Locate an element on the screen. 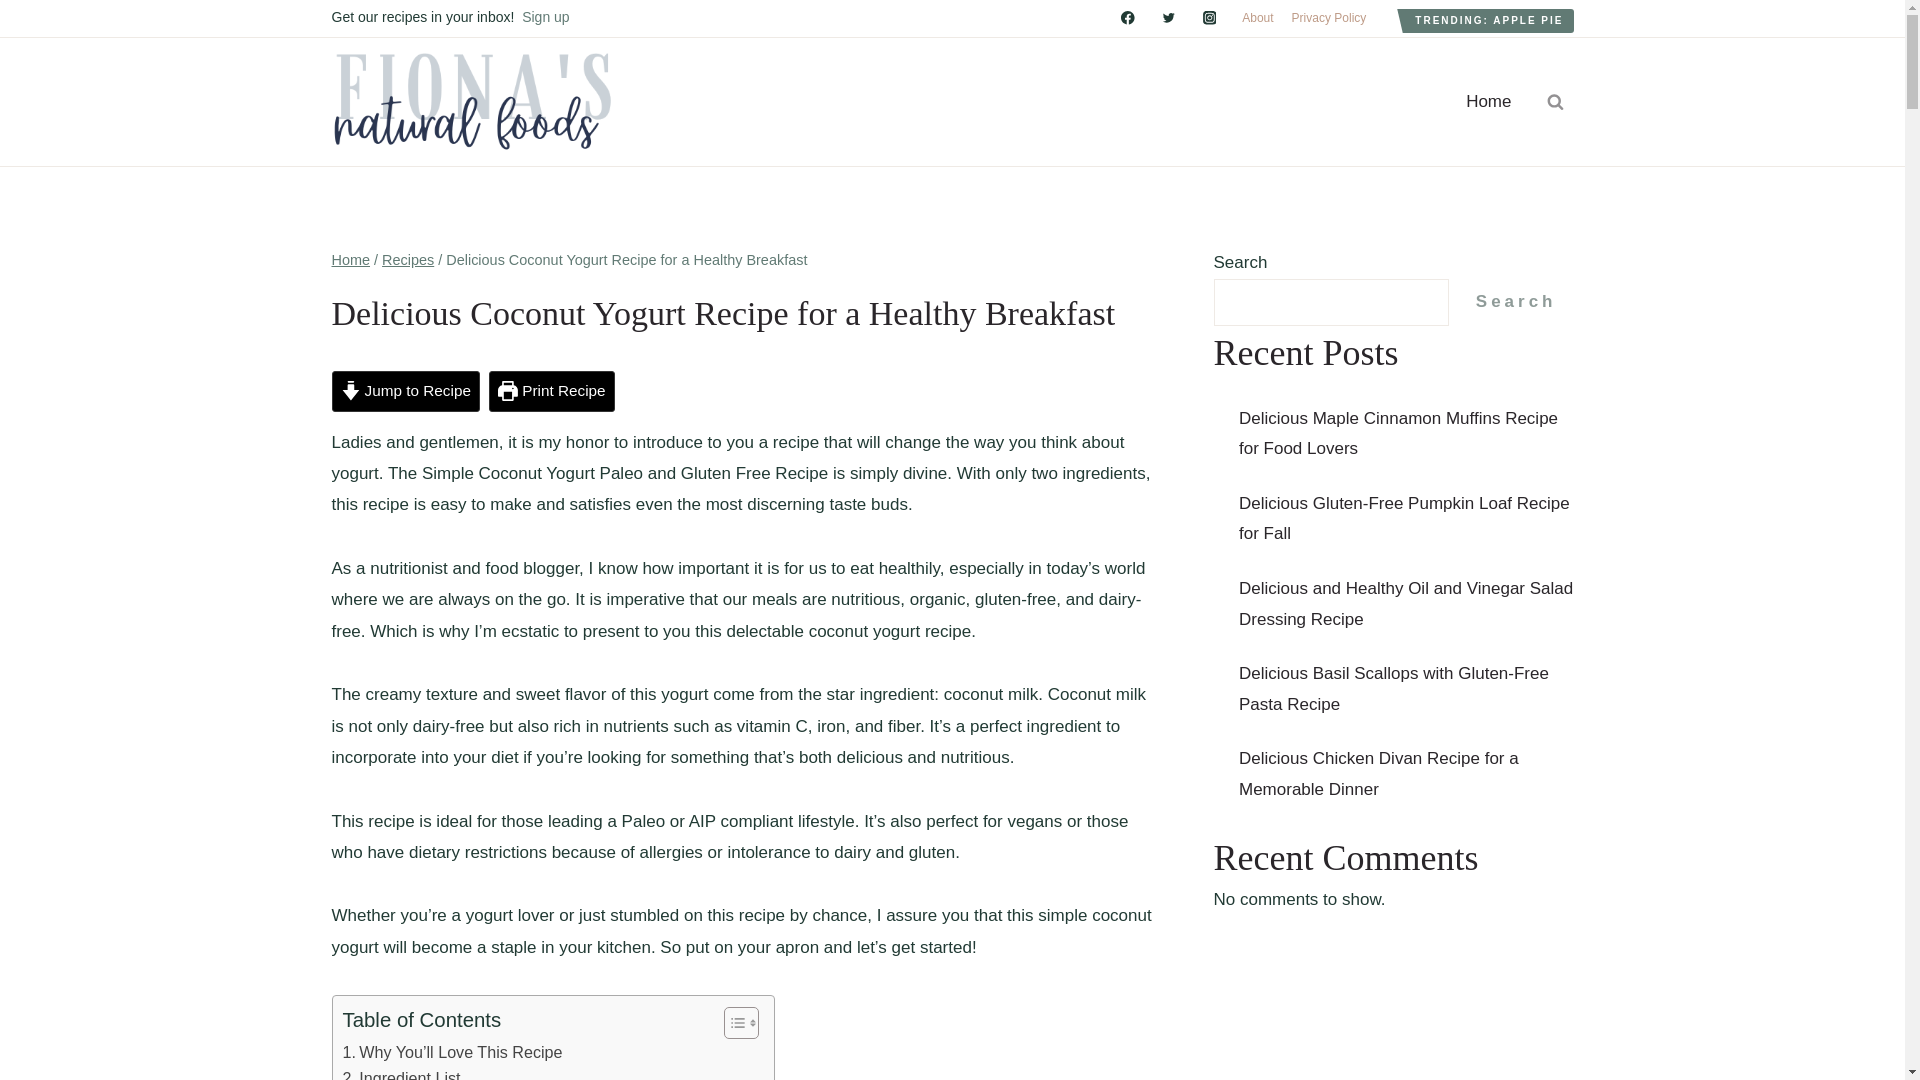  TRENDING: APPLE PIE is located at coordinates (1488, 20).